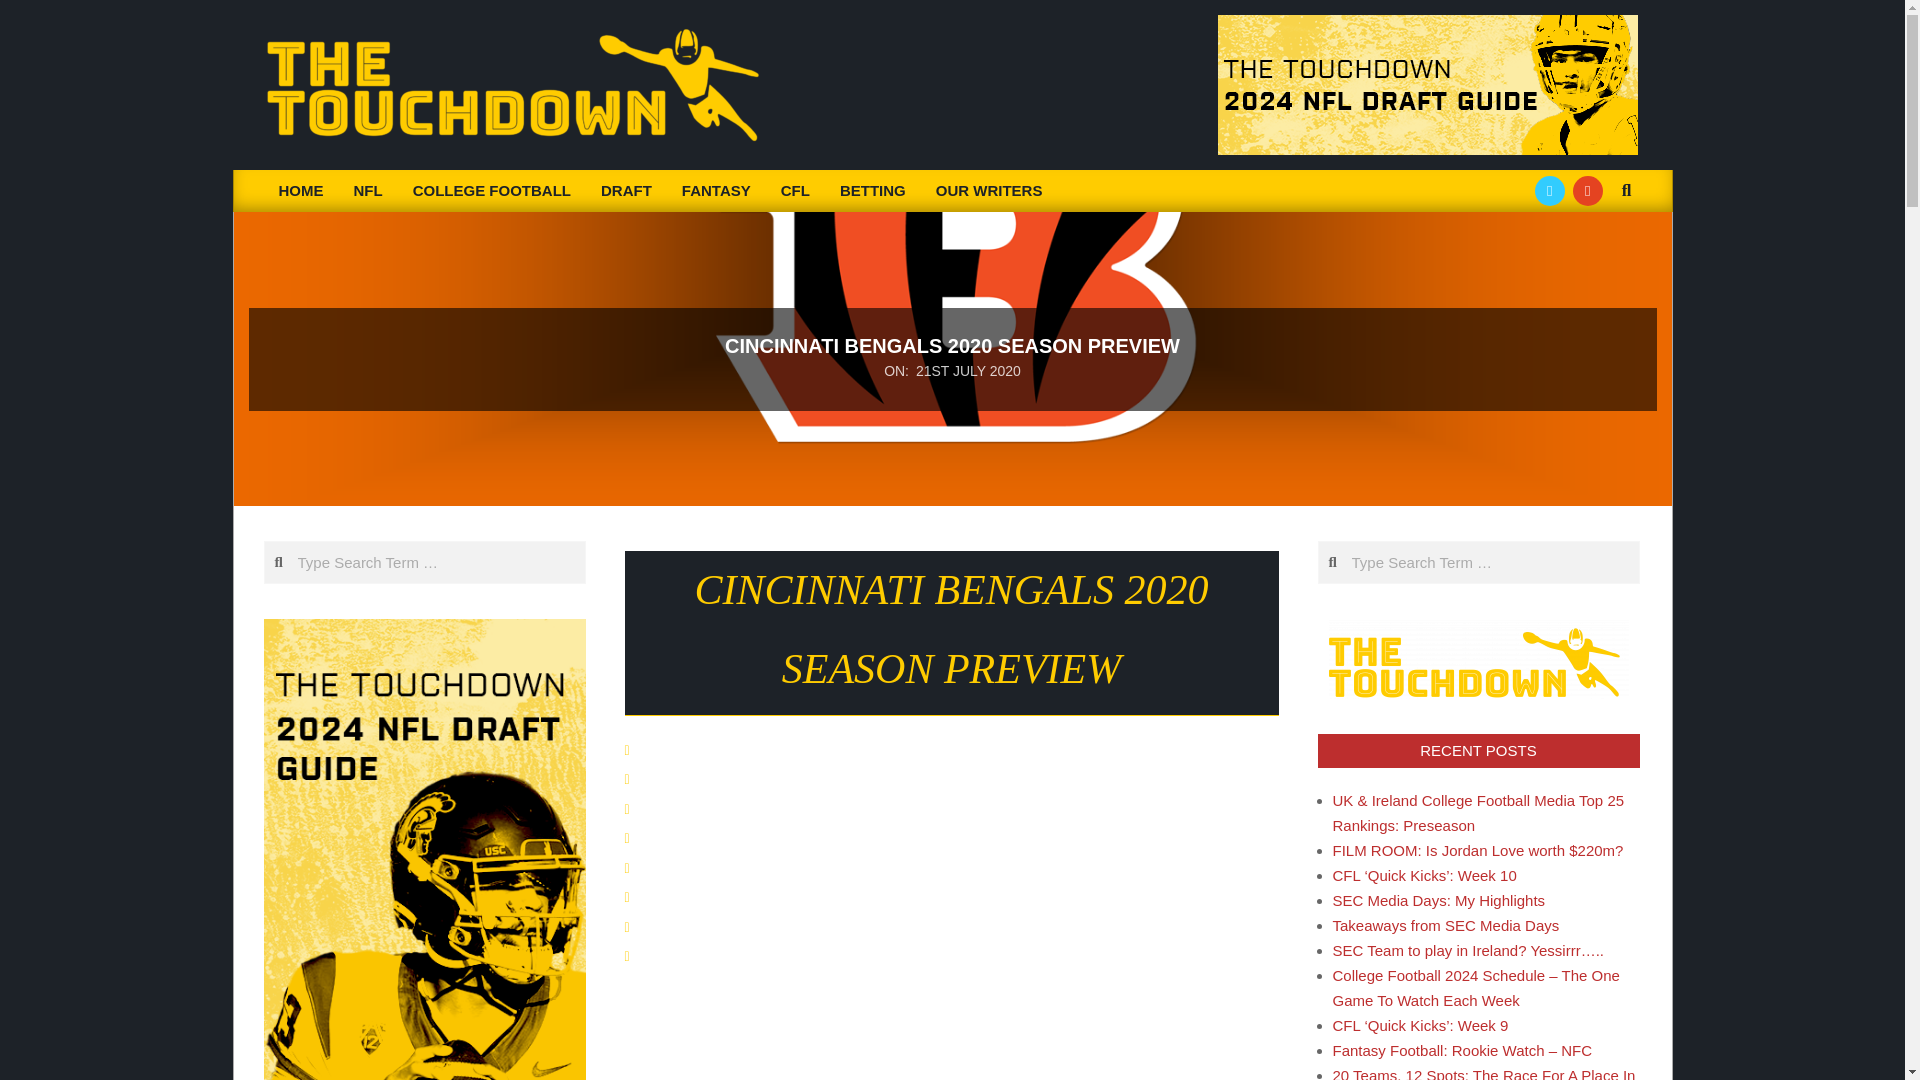 Image resolution: width=1920 pixels, height=1080 pixels. I want to click on OUR WRITERS, so click(989, 190).